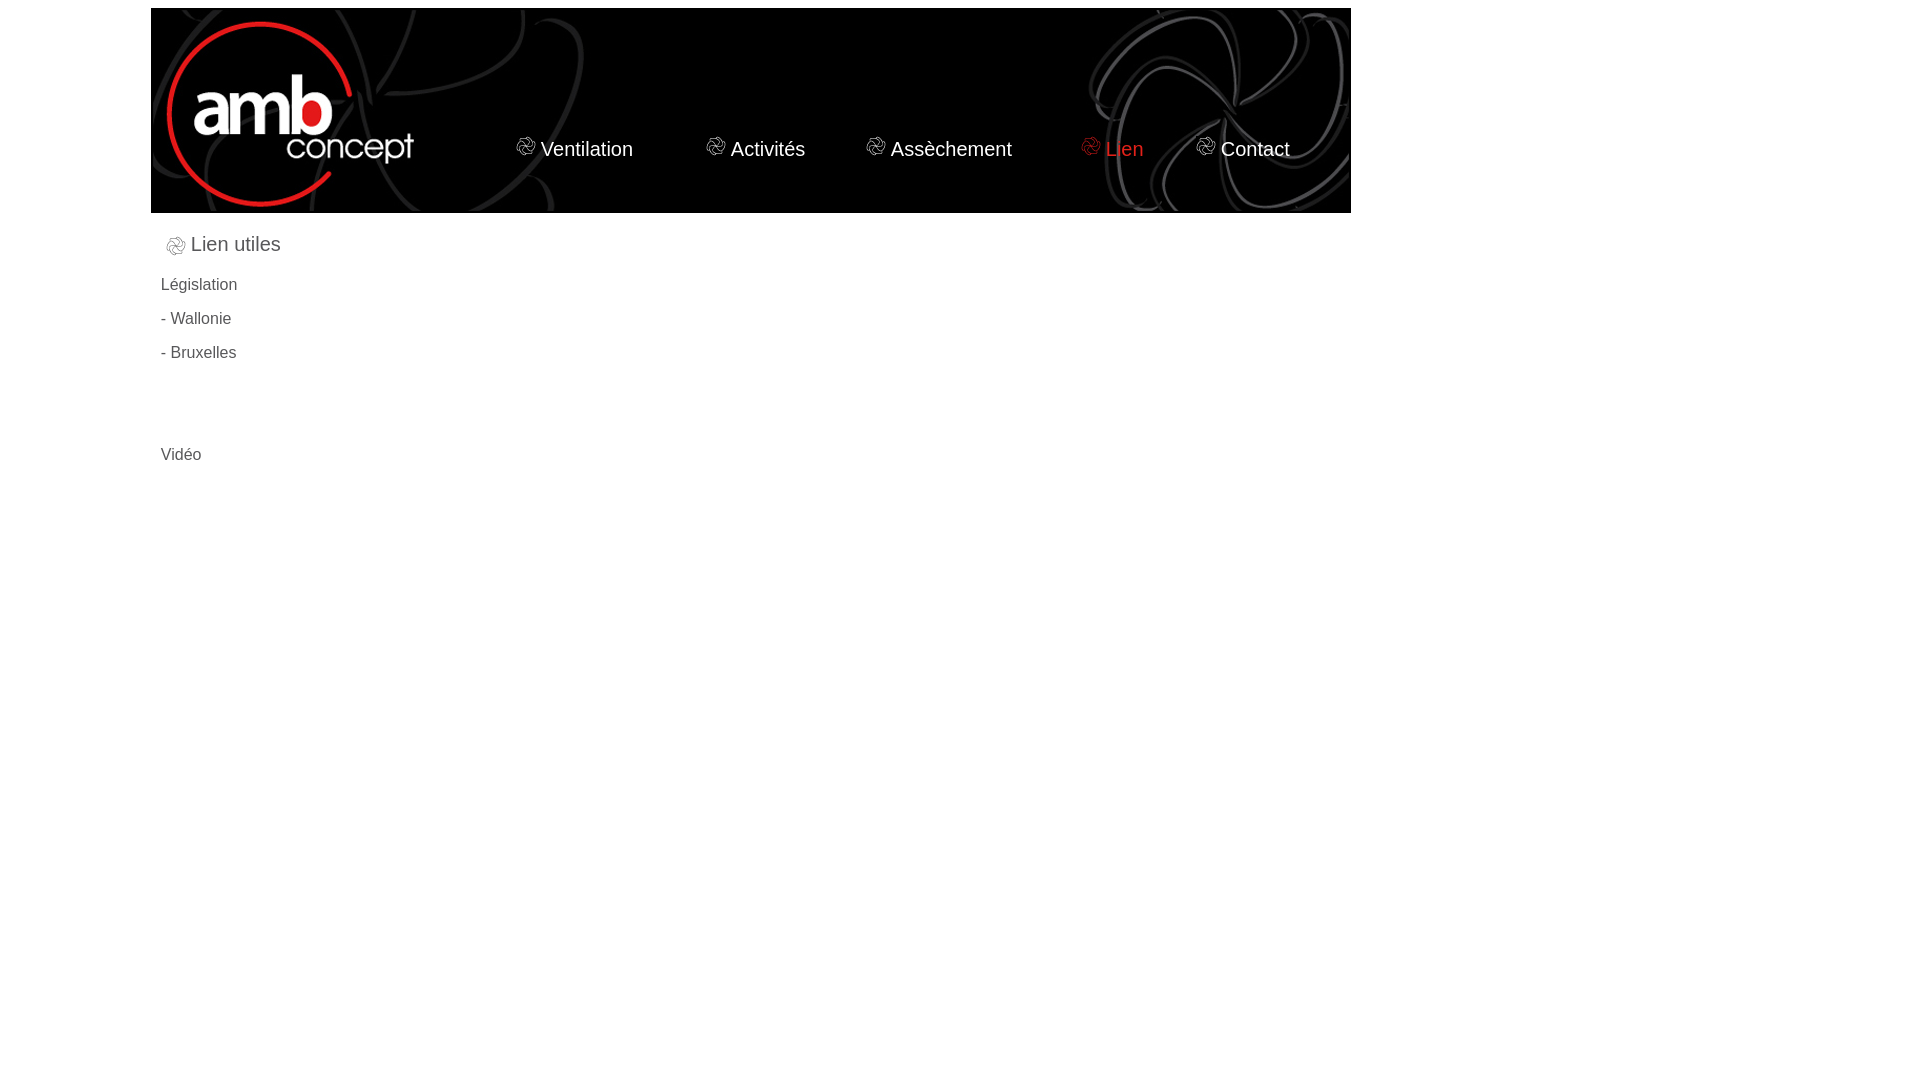  What do you see at coordinates (202, 318) in the screenshot?
I see `Wallonie` at bounding box center [202, 318].